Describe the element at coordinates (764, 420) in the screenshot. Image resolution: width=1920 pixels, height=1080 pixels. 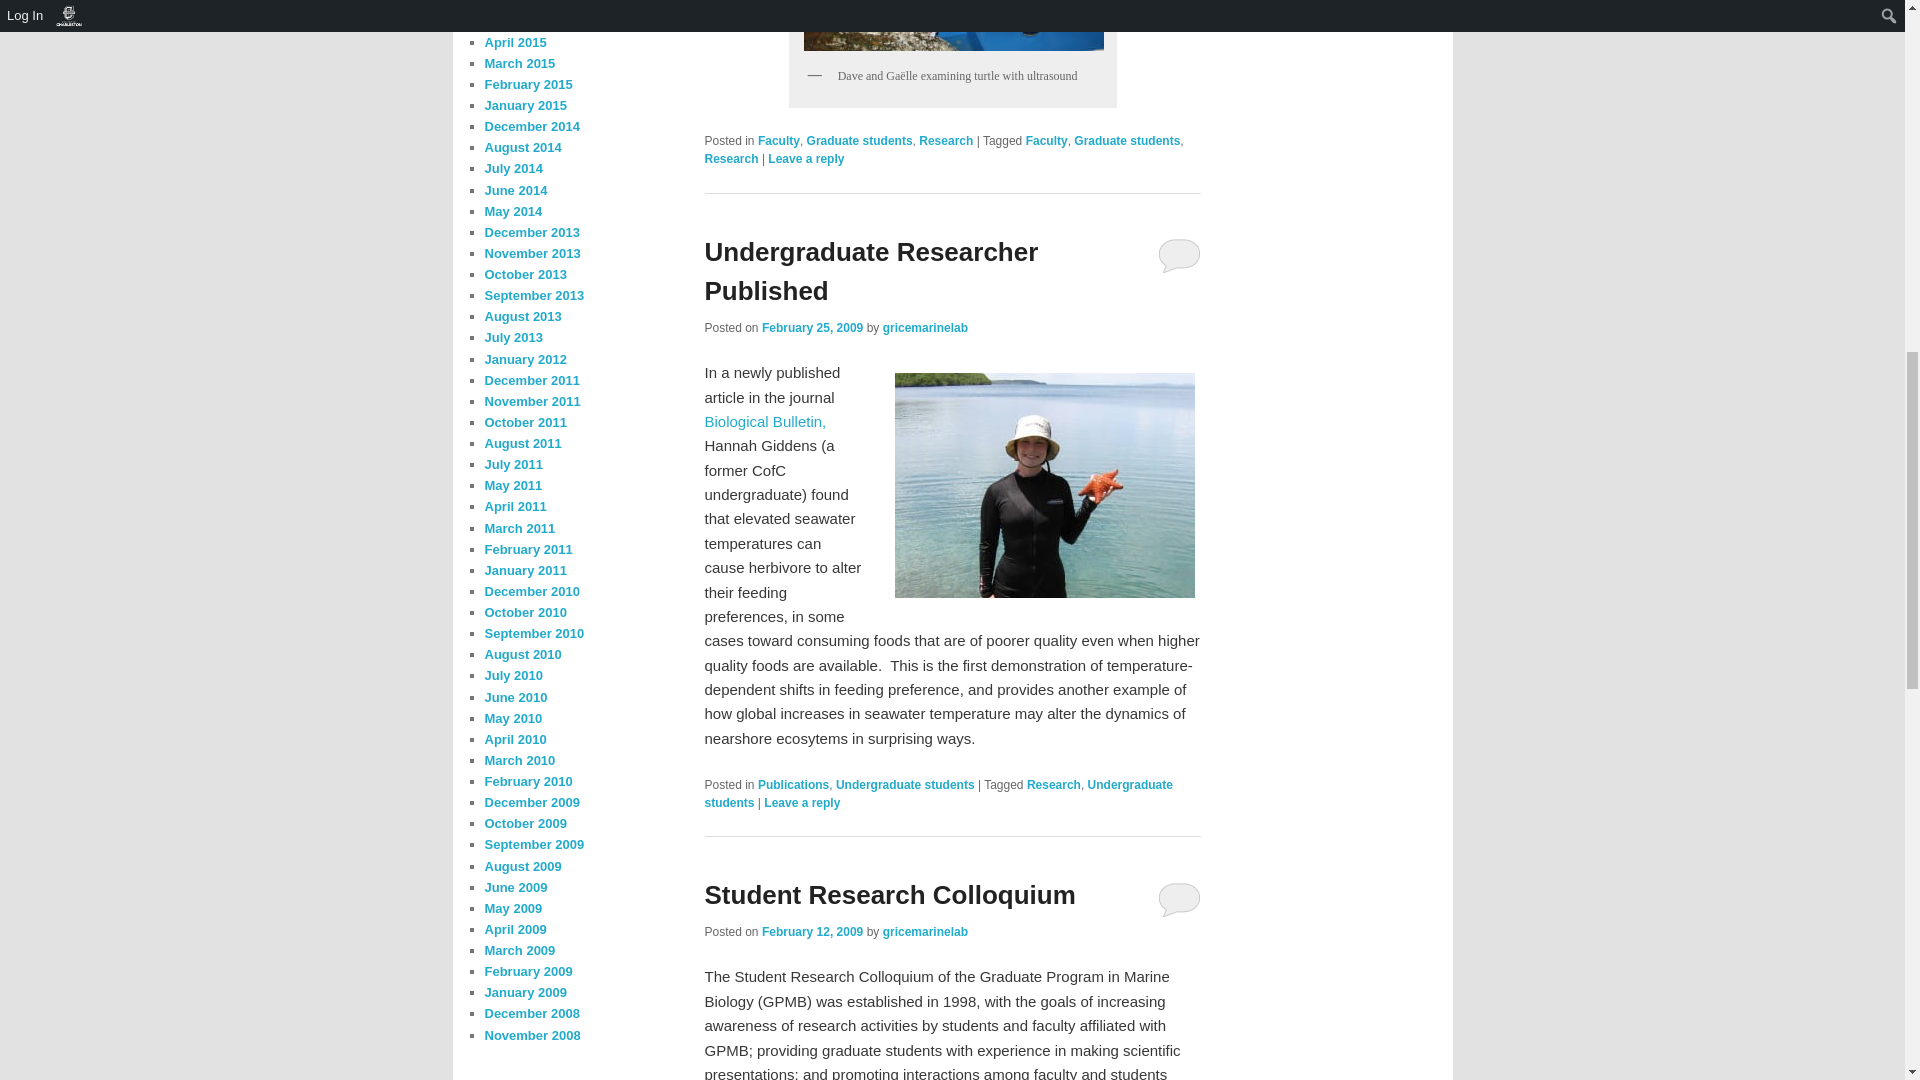
I see `Biological Bulletin,` at that location.